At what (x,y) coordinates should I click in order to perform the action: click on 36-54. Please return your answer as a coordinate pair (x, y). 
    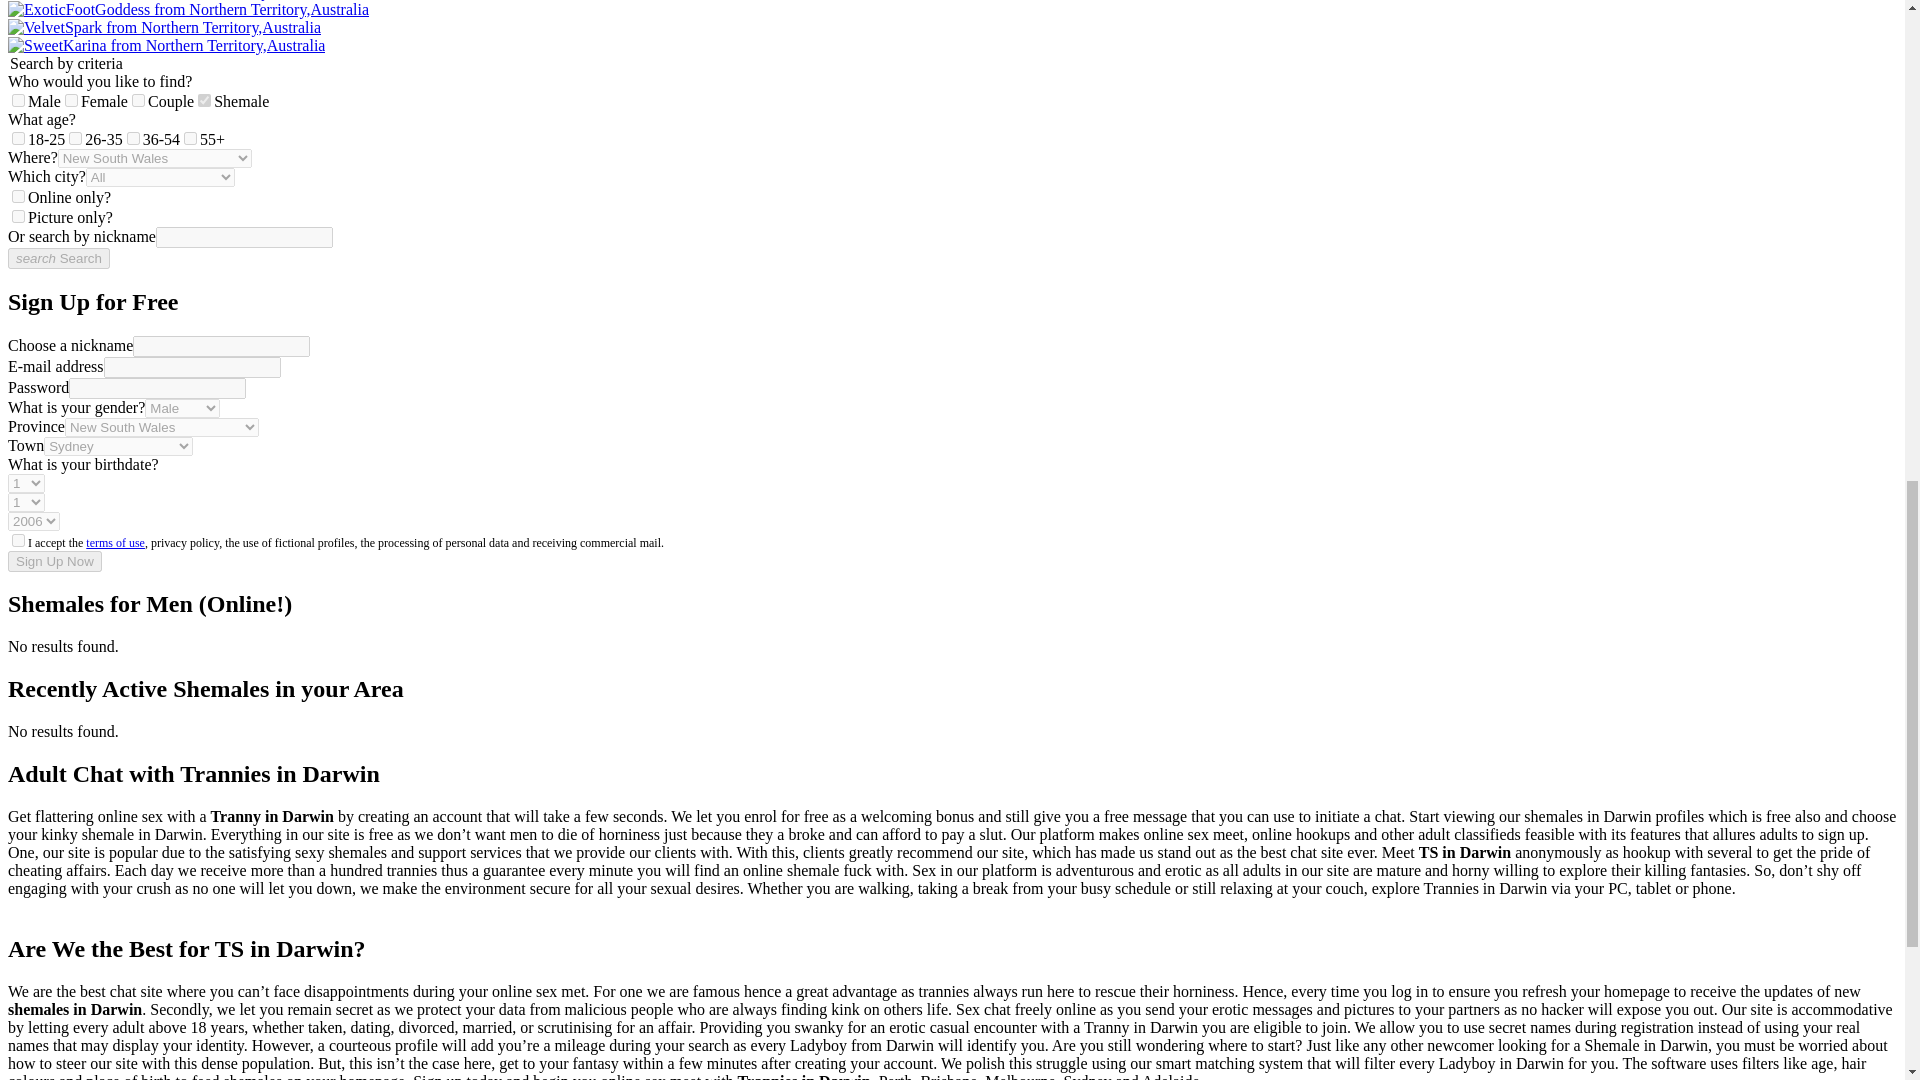
    Looking at the image, I should click on (133, 138).